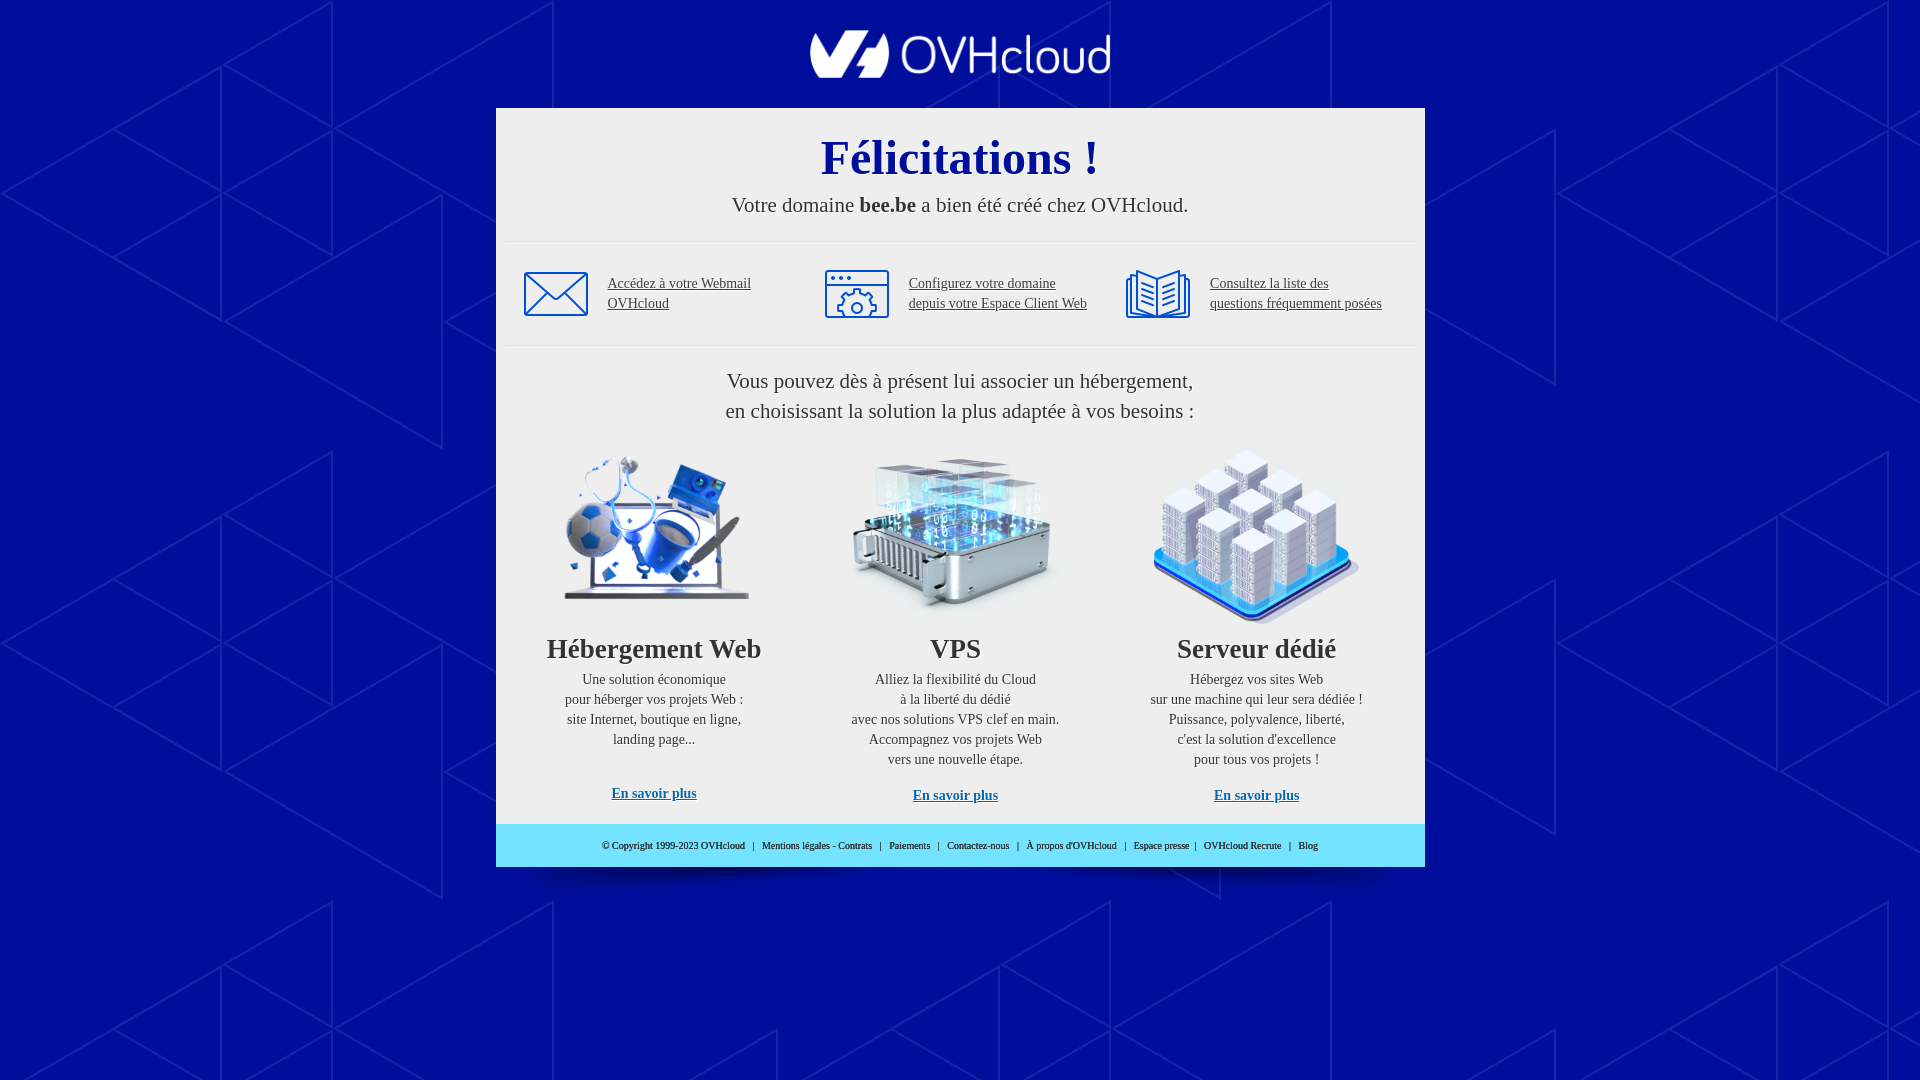 This screenshot has width=1920, height=1080. Describe the element at coordinates (1242, 846) in the screenshot. I see `OVHcloud Recrute` at that location.